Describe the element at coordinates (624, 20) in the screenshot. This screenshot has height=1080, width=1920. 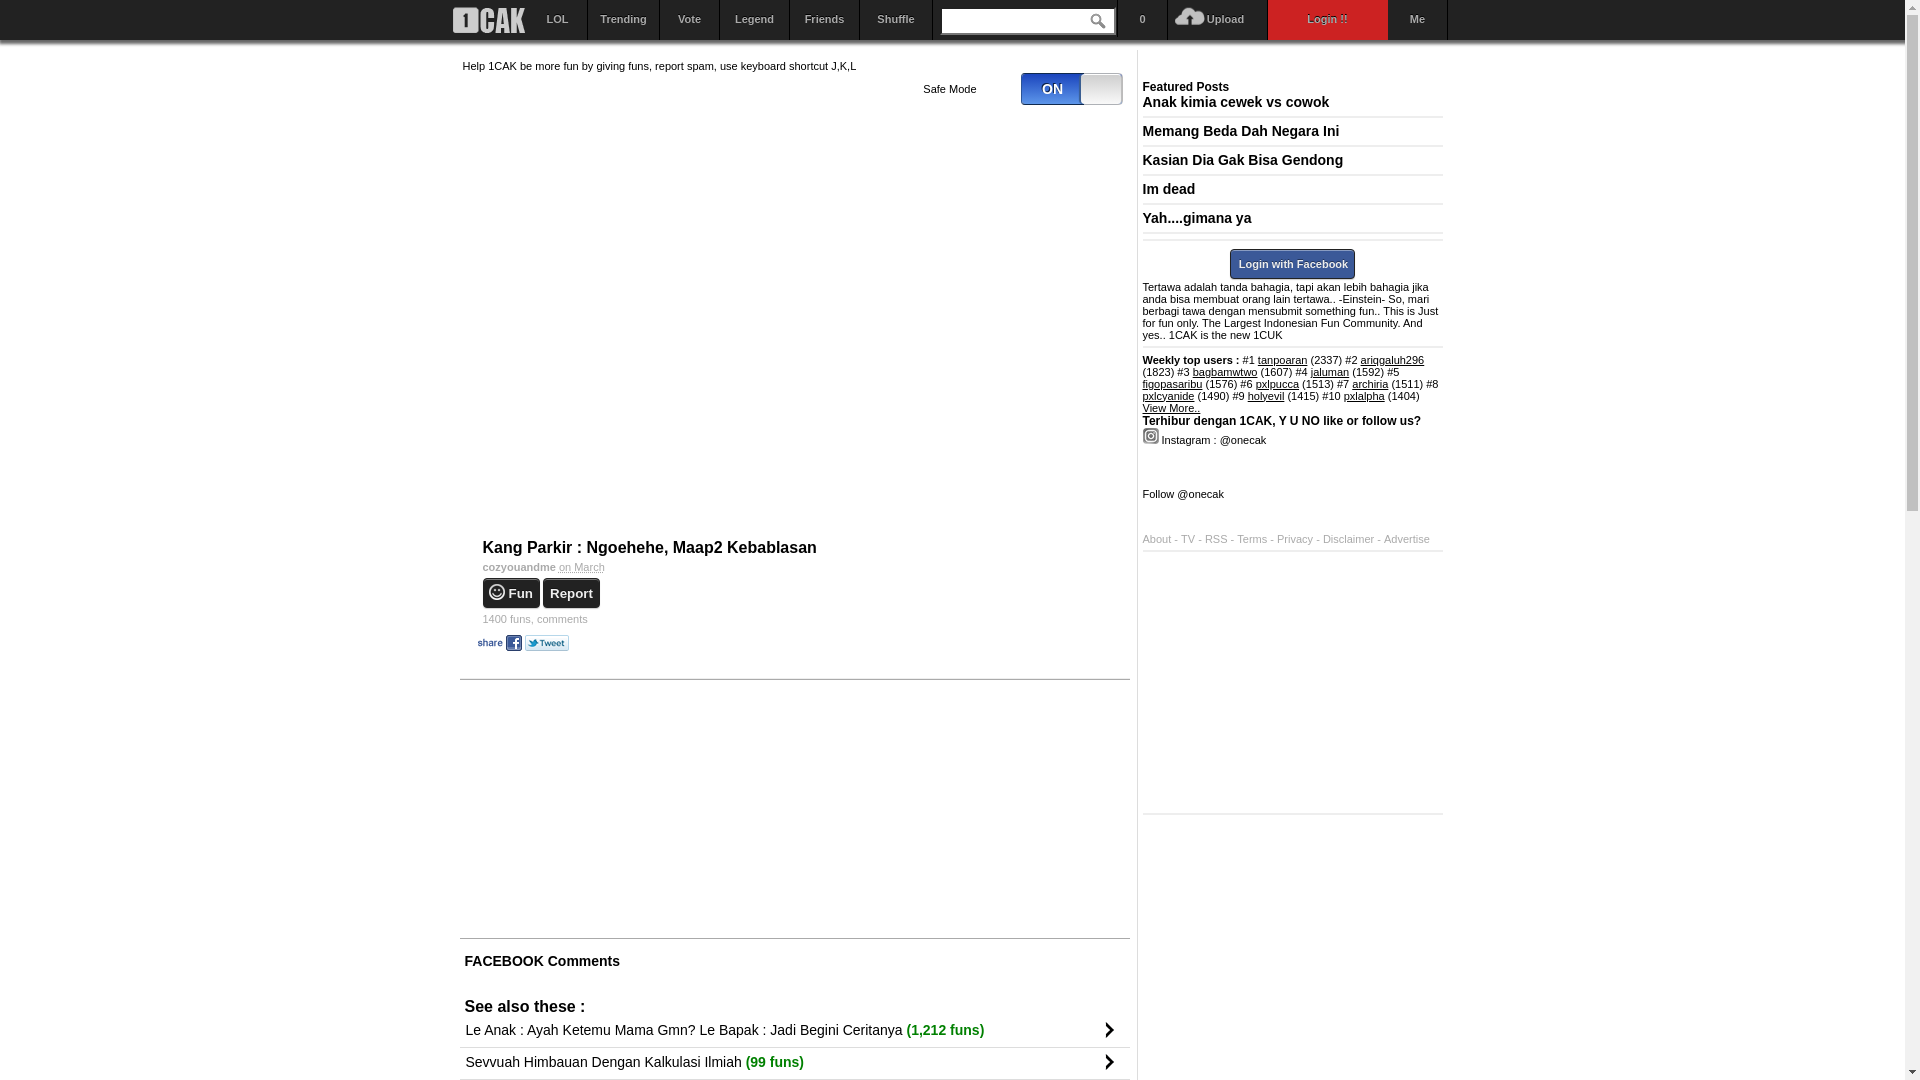
I see `Trending` at that location.